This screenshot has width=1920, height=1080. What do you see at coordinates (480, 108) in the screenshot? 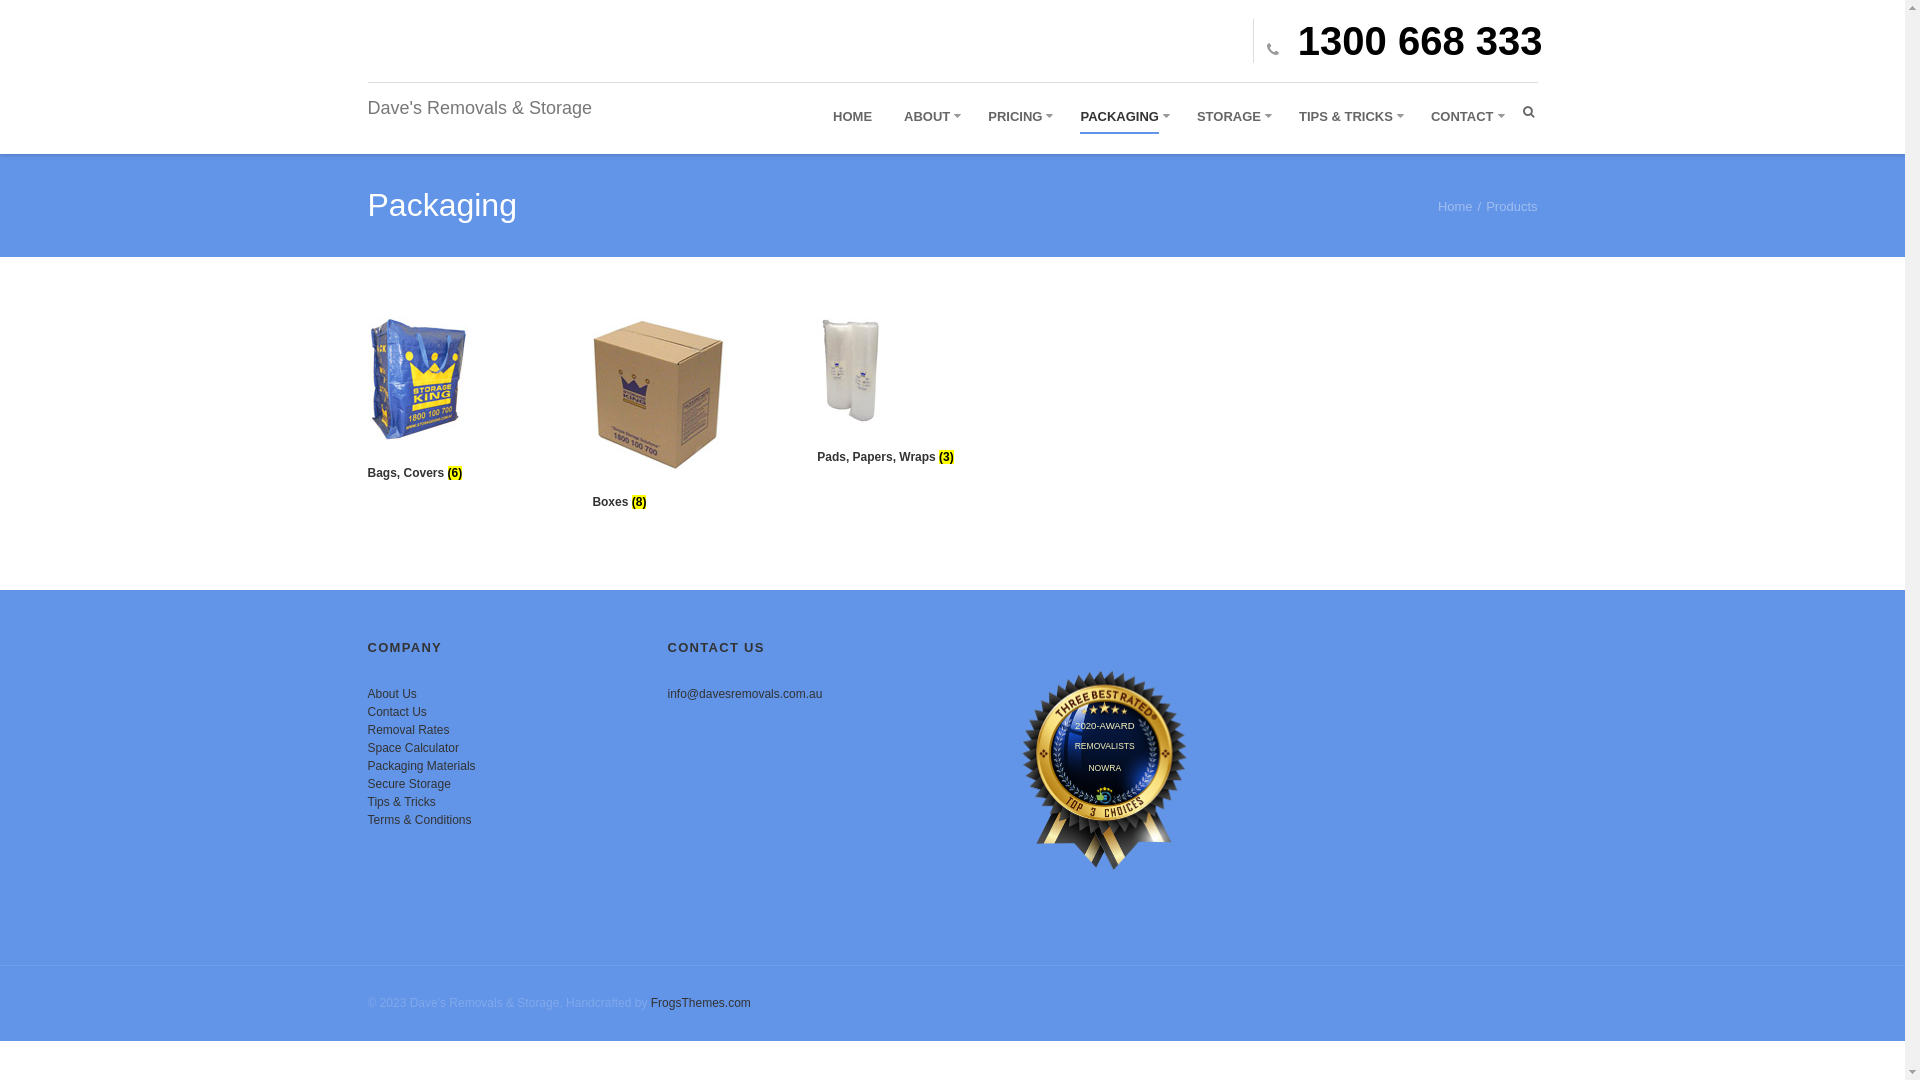
I see `Dave's Removals & Storage` at bounding box center [480, 108].